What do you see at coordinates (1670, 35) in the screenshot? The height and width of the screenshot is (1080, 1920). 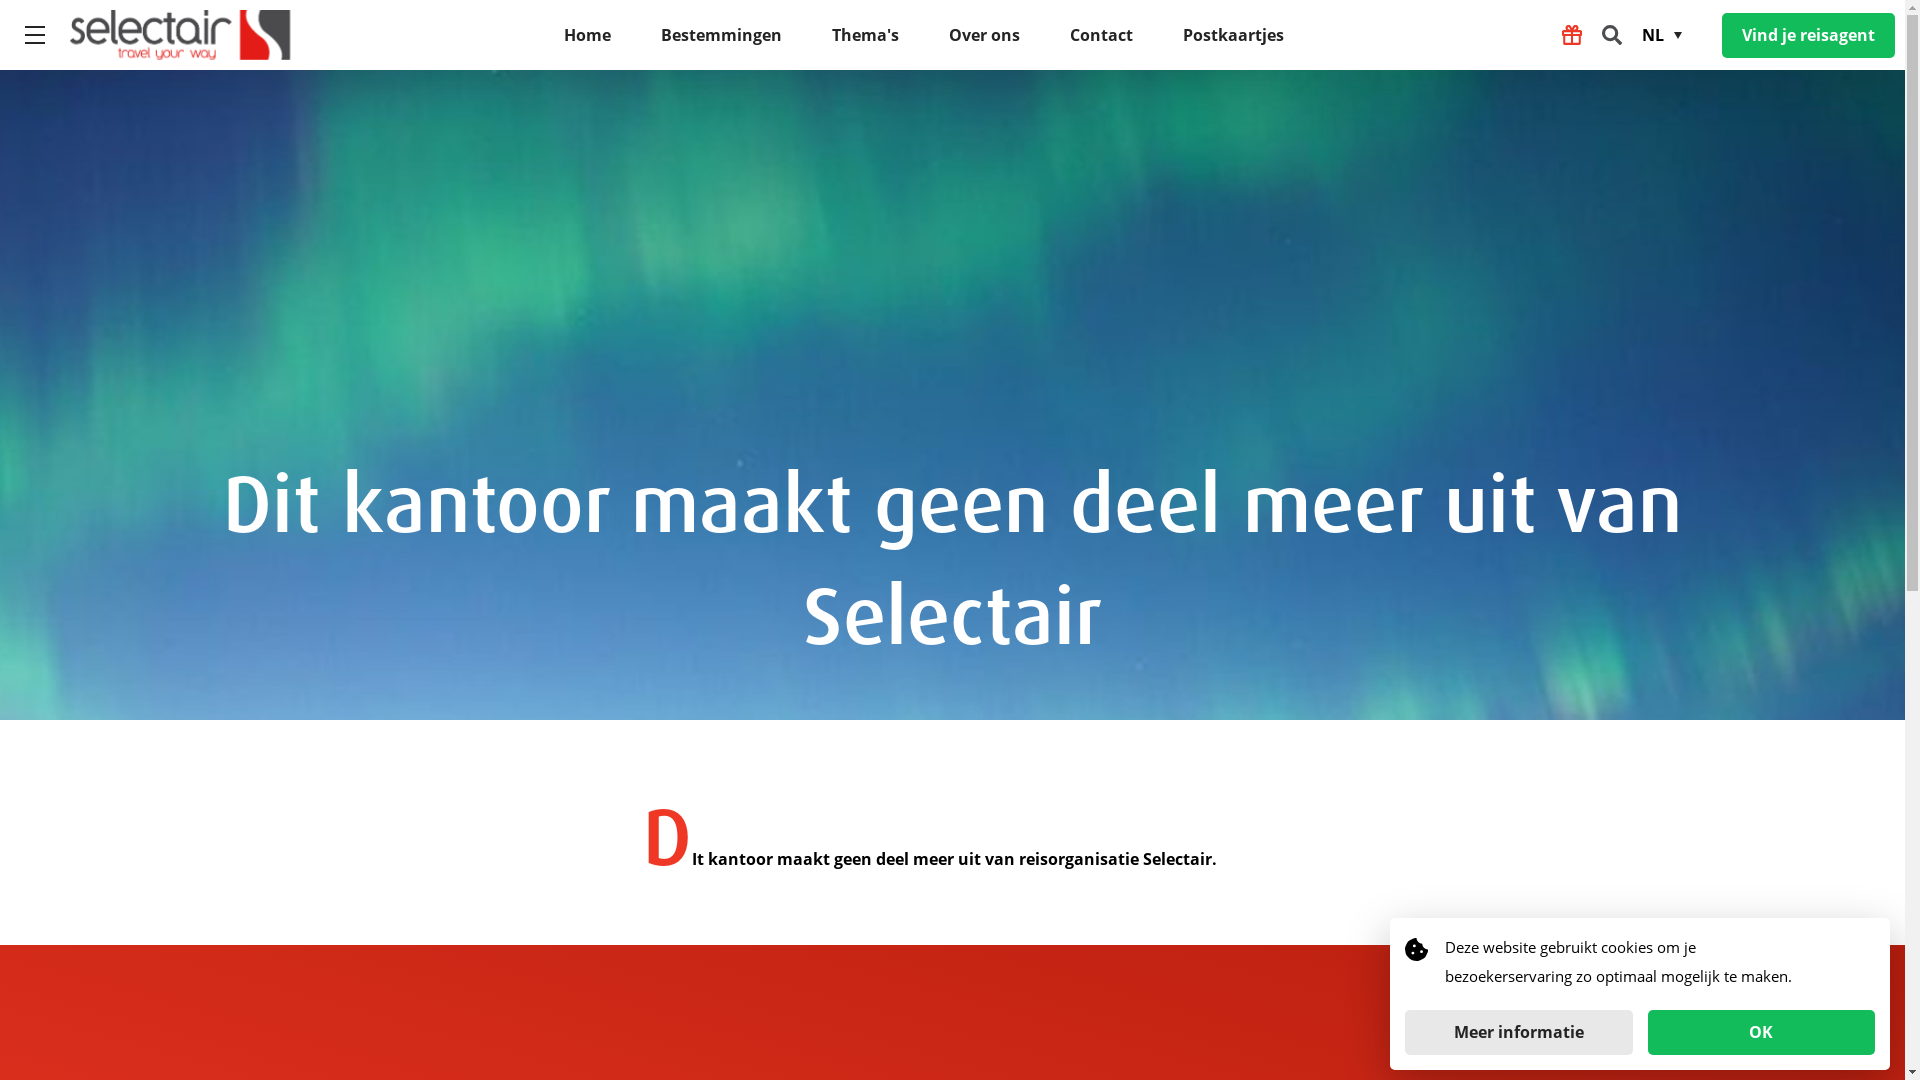 I see `NL` at bounding box center [1670, 35].